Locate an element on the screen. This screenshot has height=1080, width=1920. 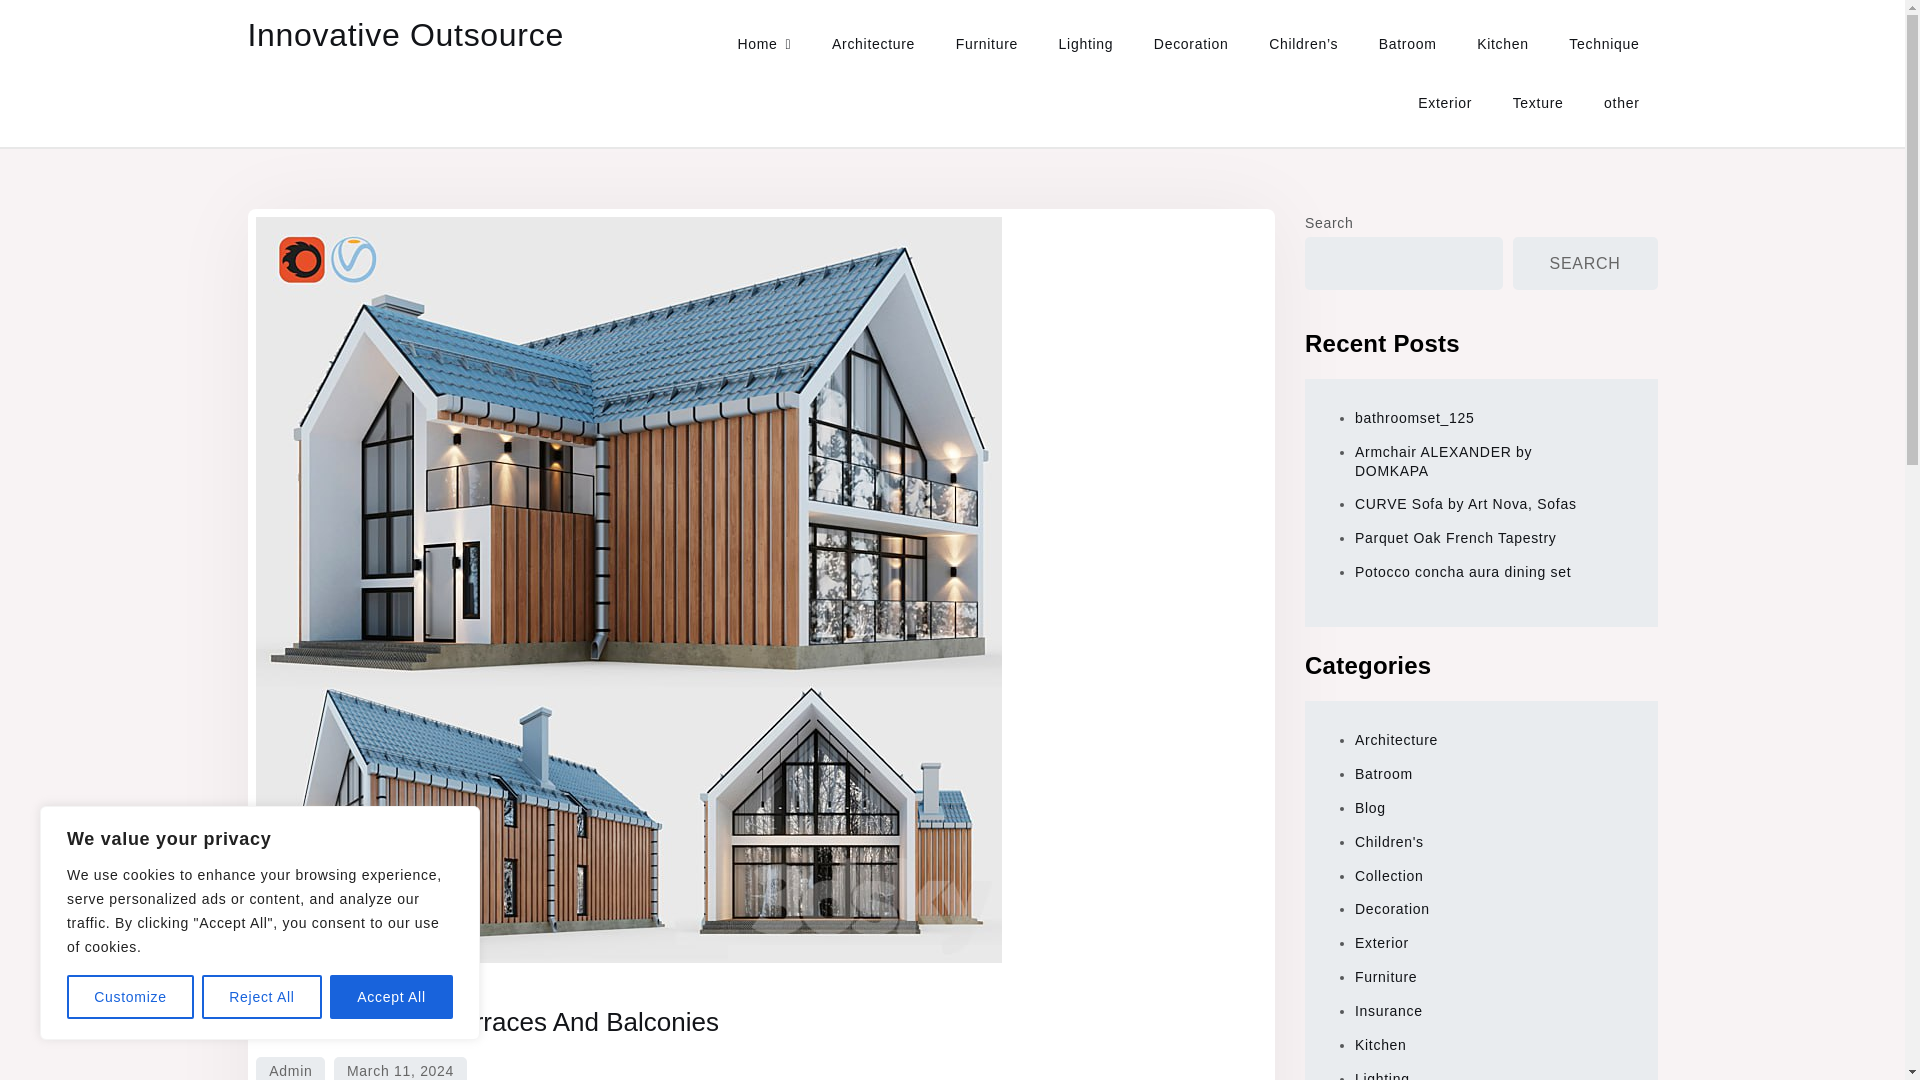
other is located at coordinates (1620, 102).